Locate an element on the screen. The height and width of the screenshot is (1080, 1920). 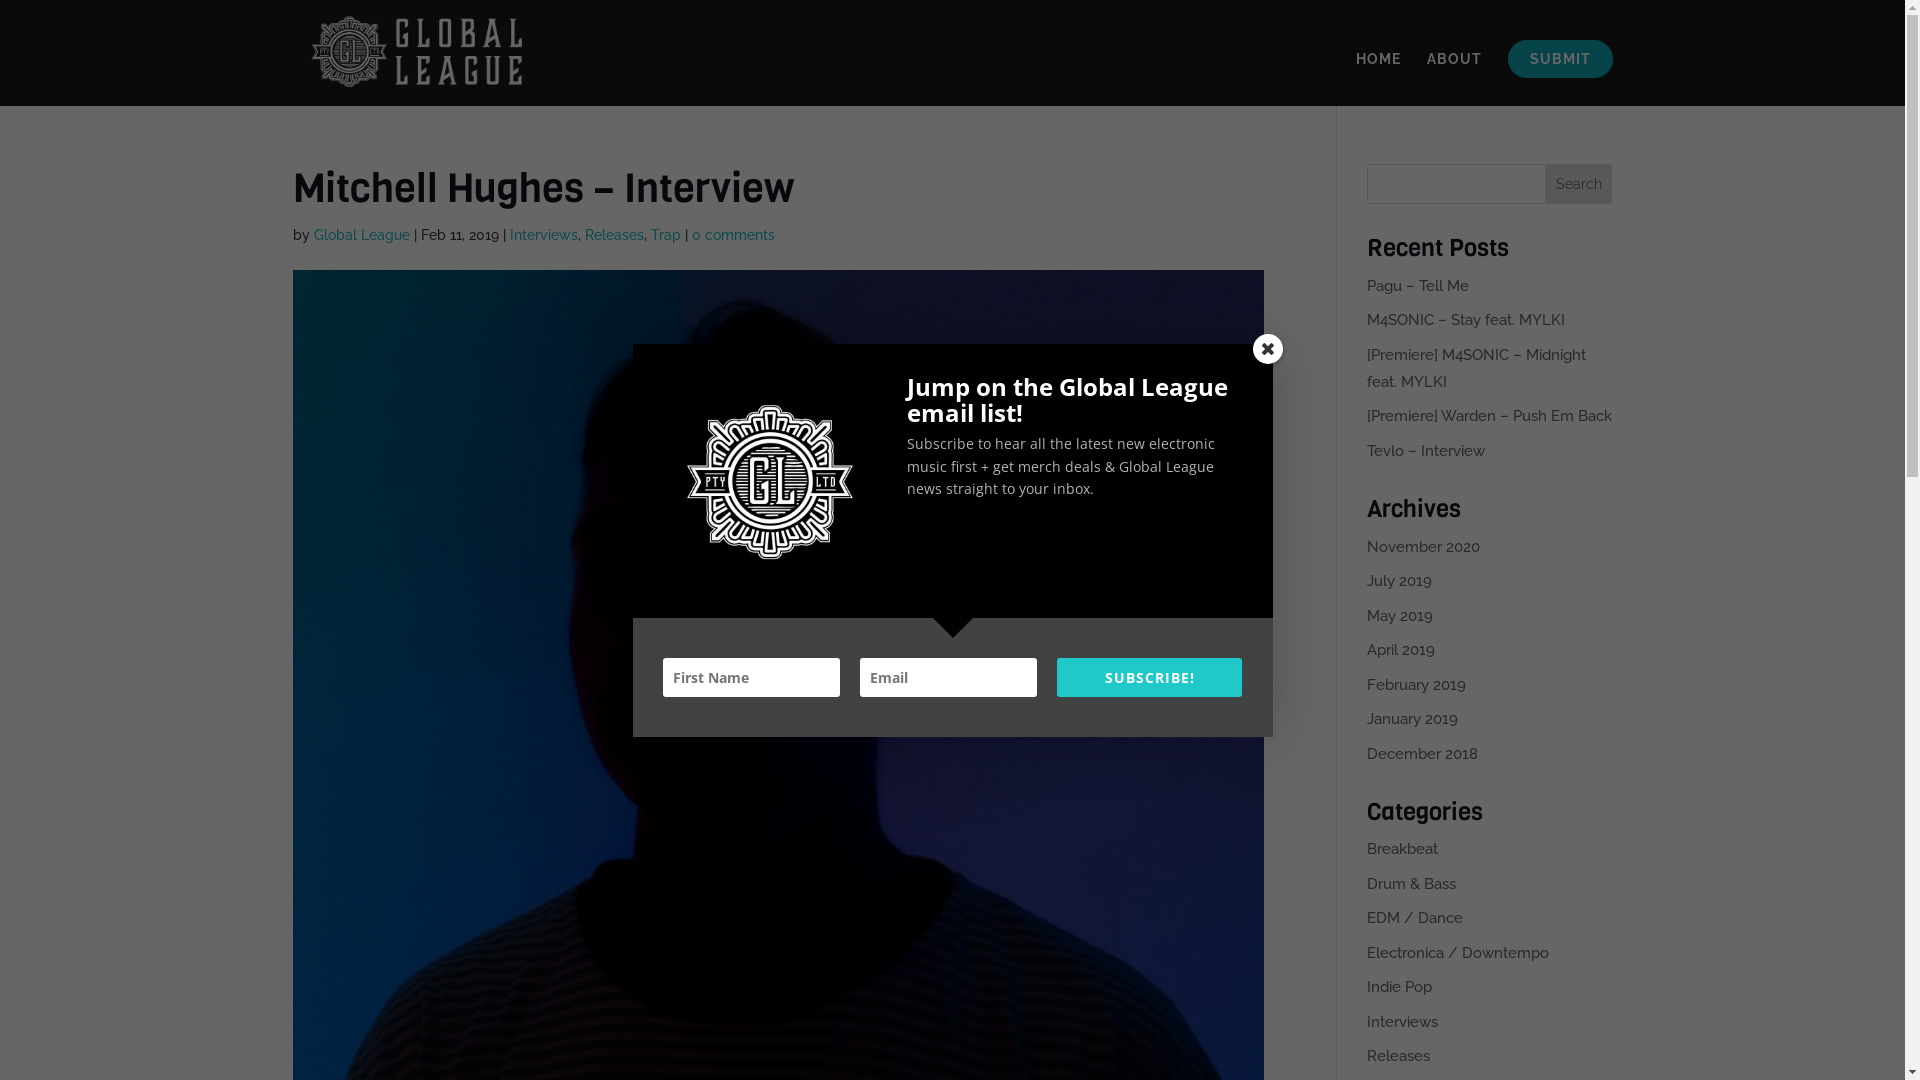
SUBSCRIBE! is located at coordinates (1150, 678).